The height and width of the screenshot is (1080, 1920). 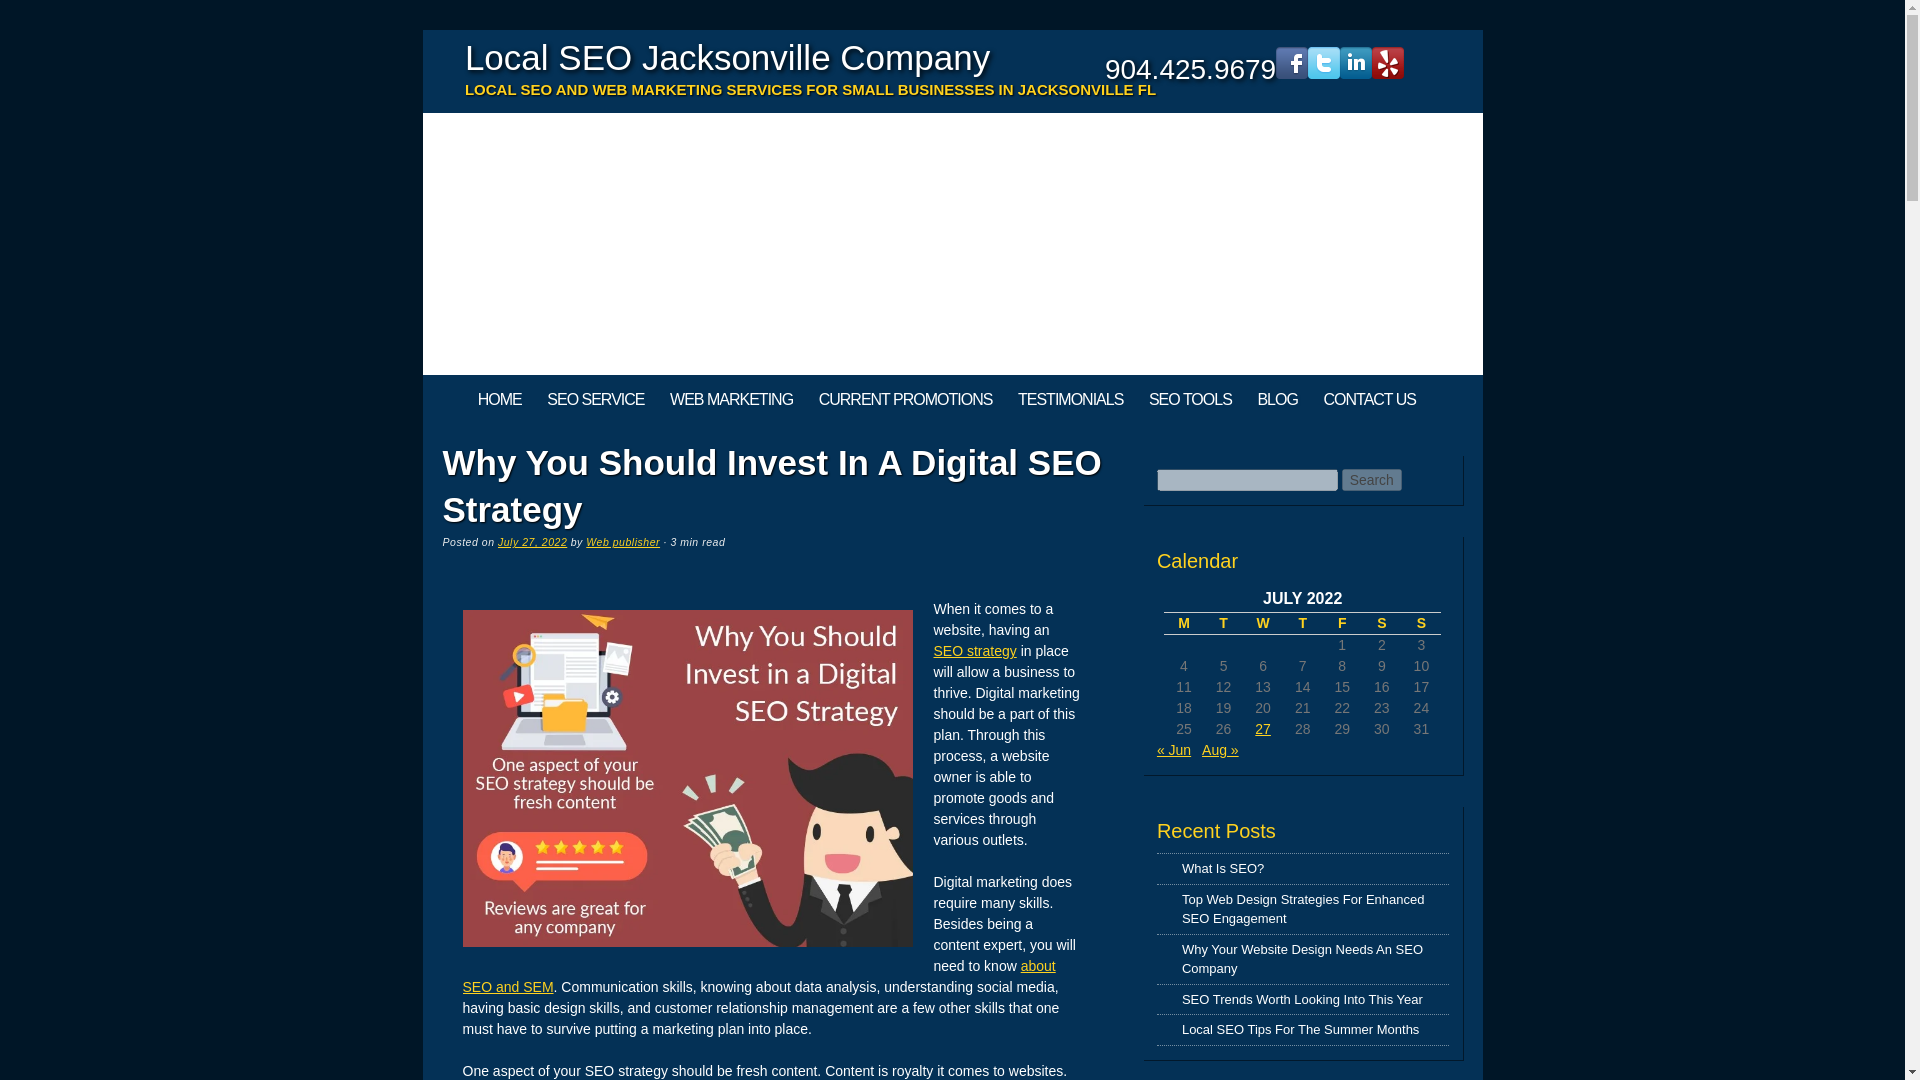 I want to click on CONTACT US, so click(x=1370, y=400).